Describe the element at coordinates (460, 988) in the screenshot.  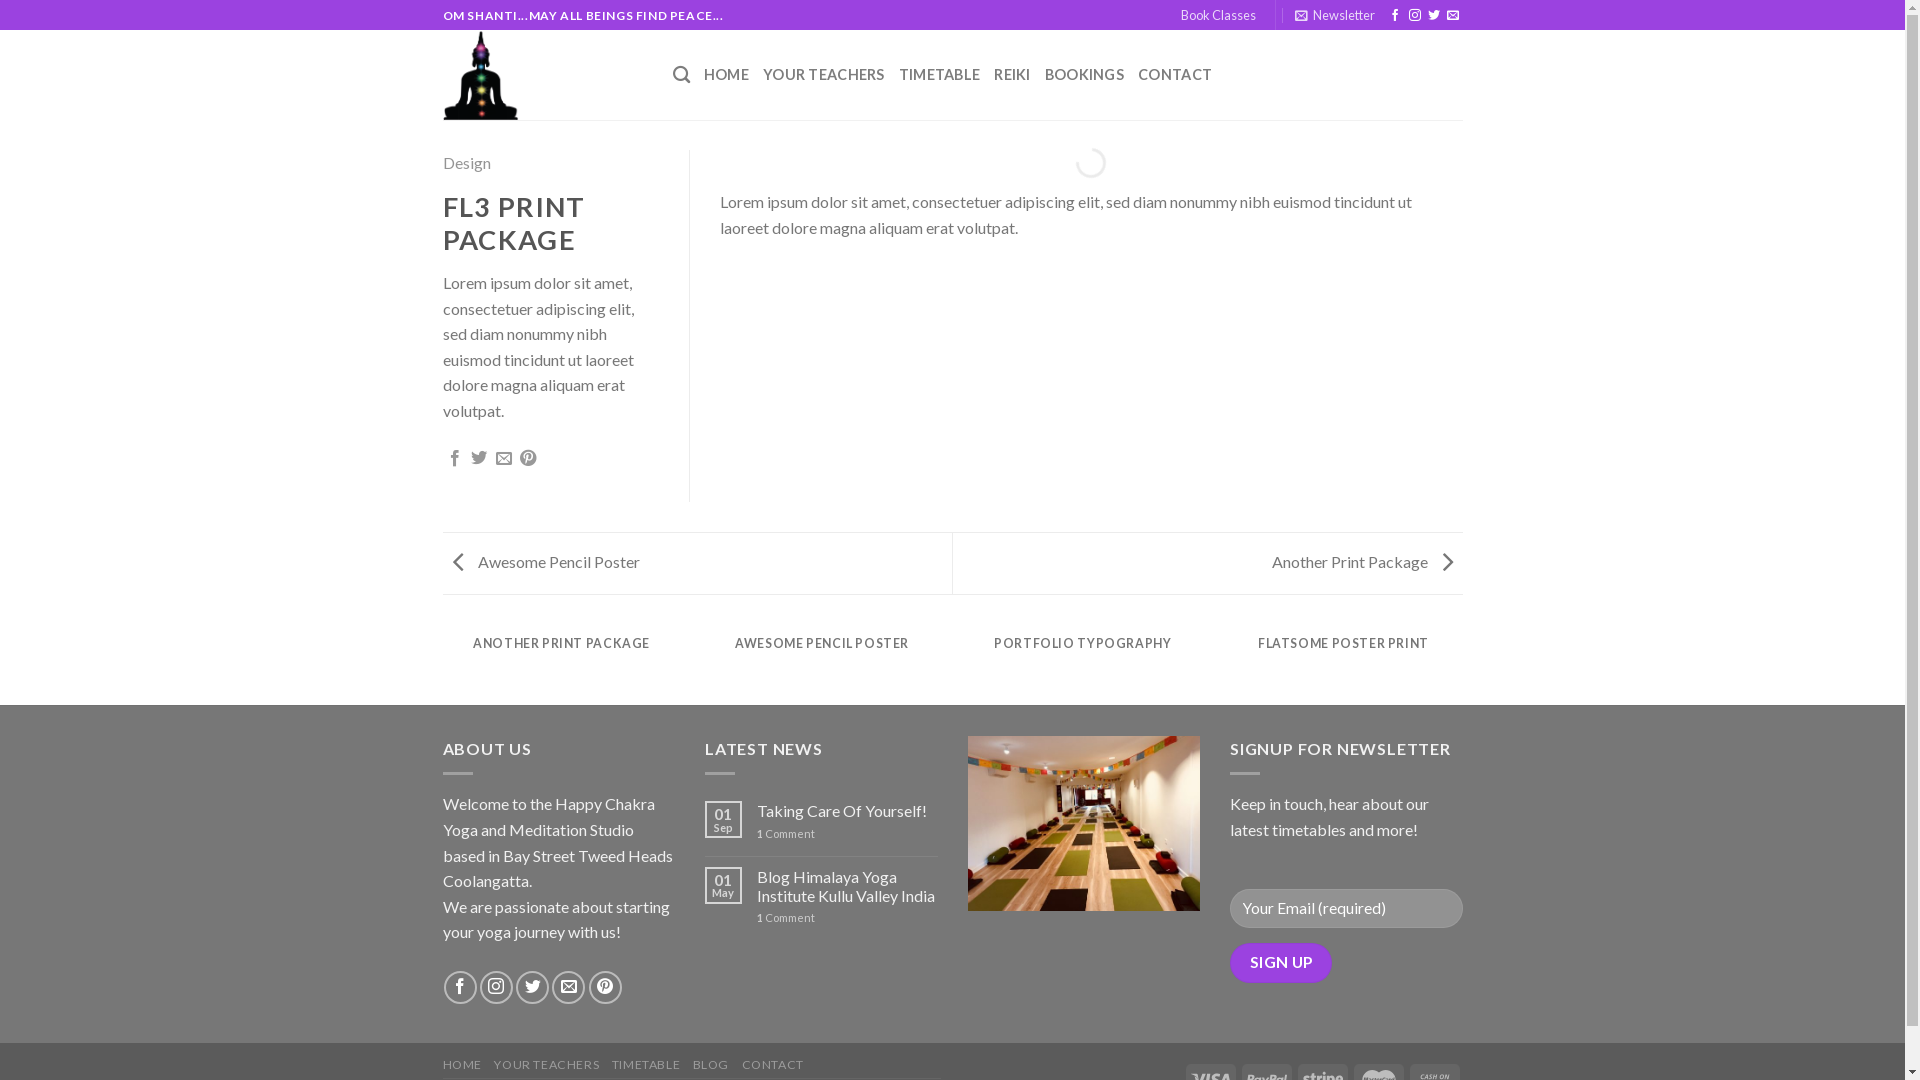
I see `Follow on Facebook` at that location.